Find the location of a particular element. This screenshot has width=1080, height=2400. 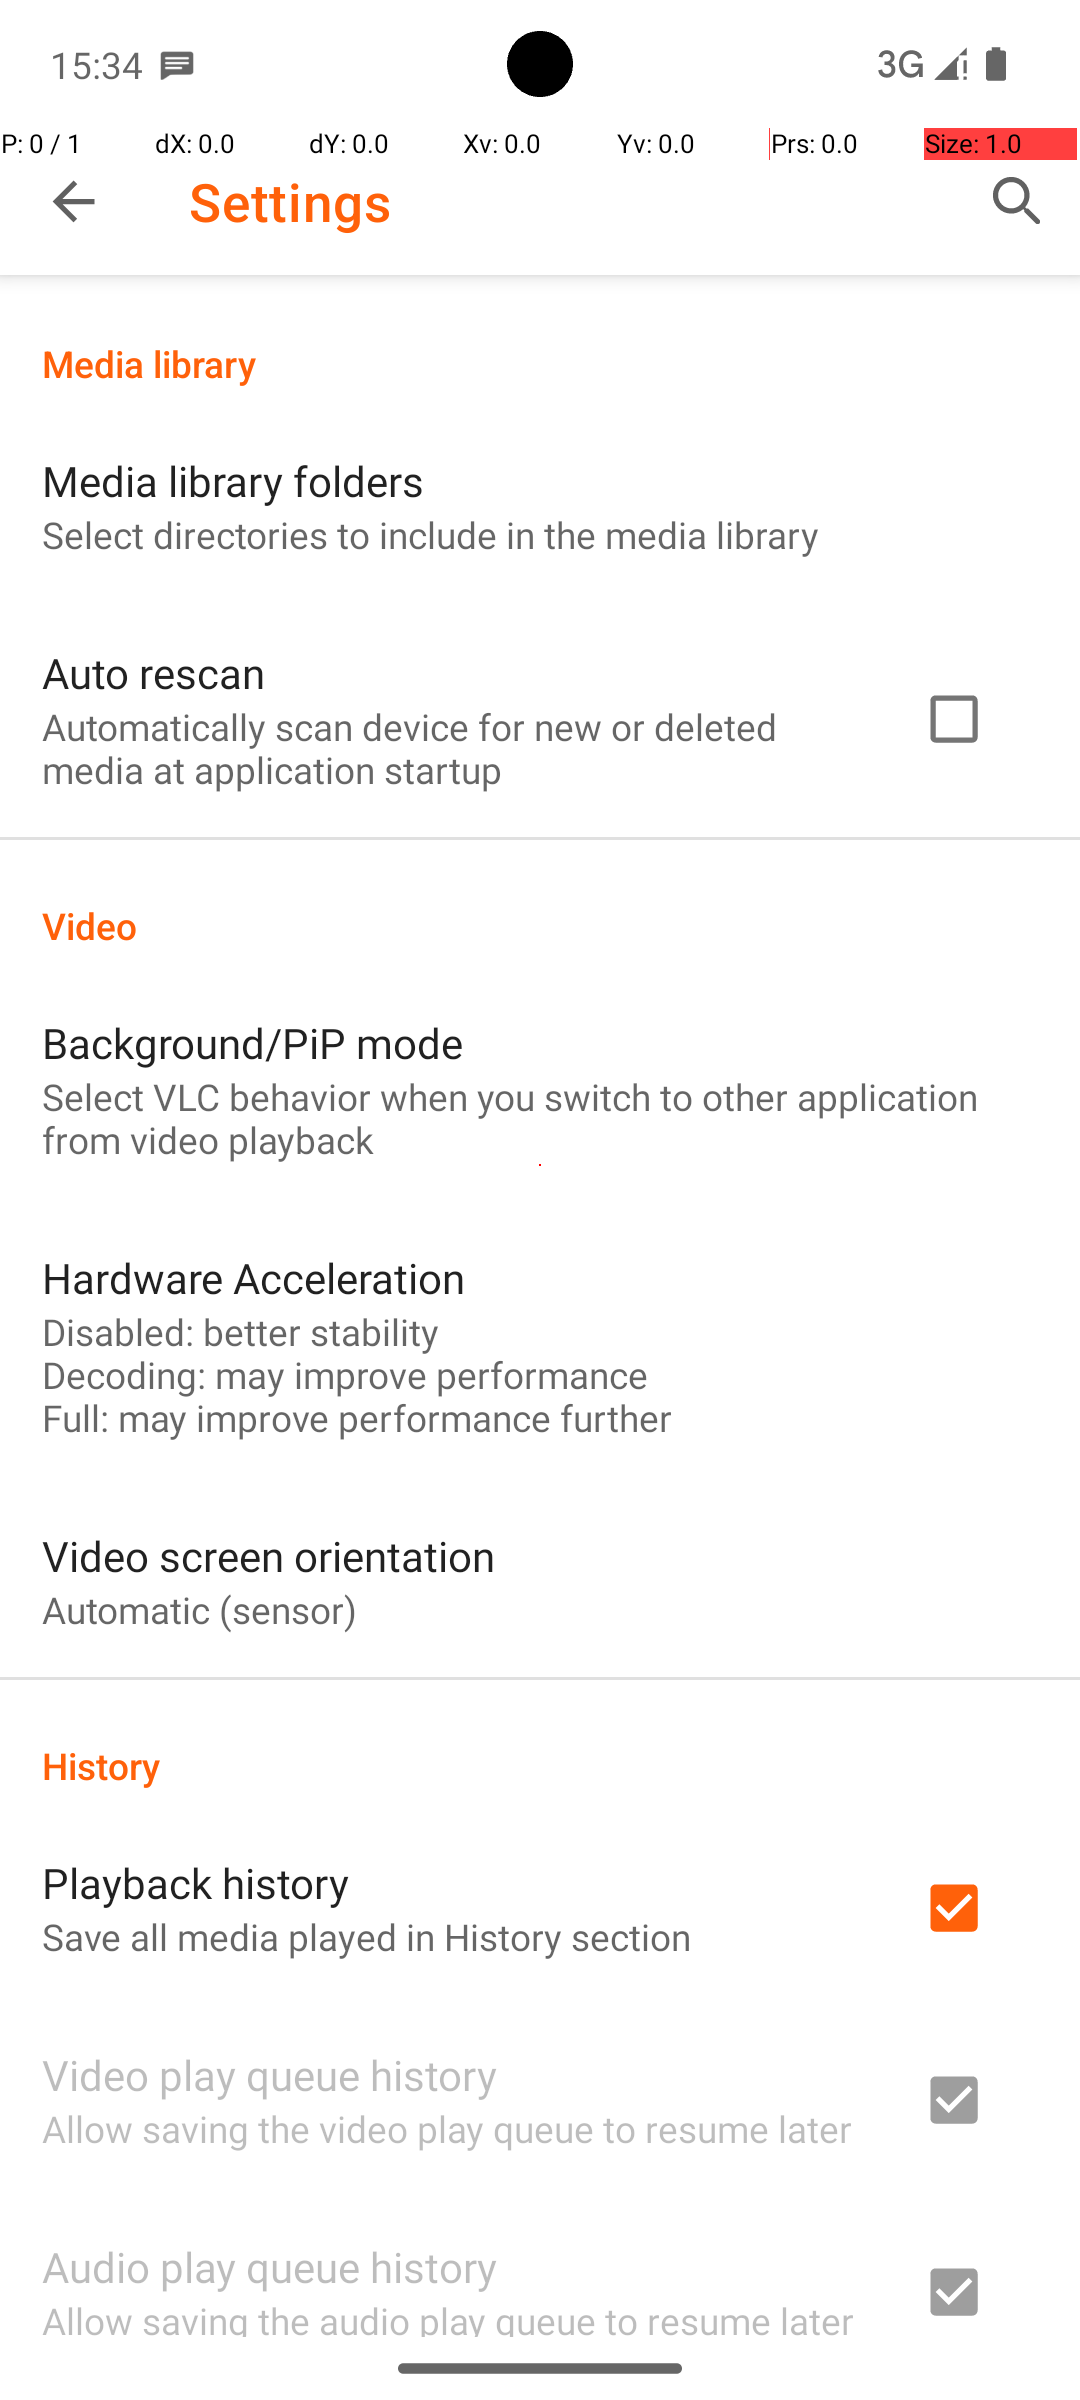

Video play queue history is located at coordinates (270, 2074).